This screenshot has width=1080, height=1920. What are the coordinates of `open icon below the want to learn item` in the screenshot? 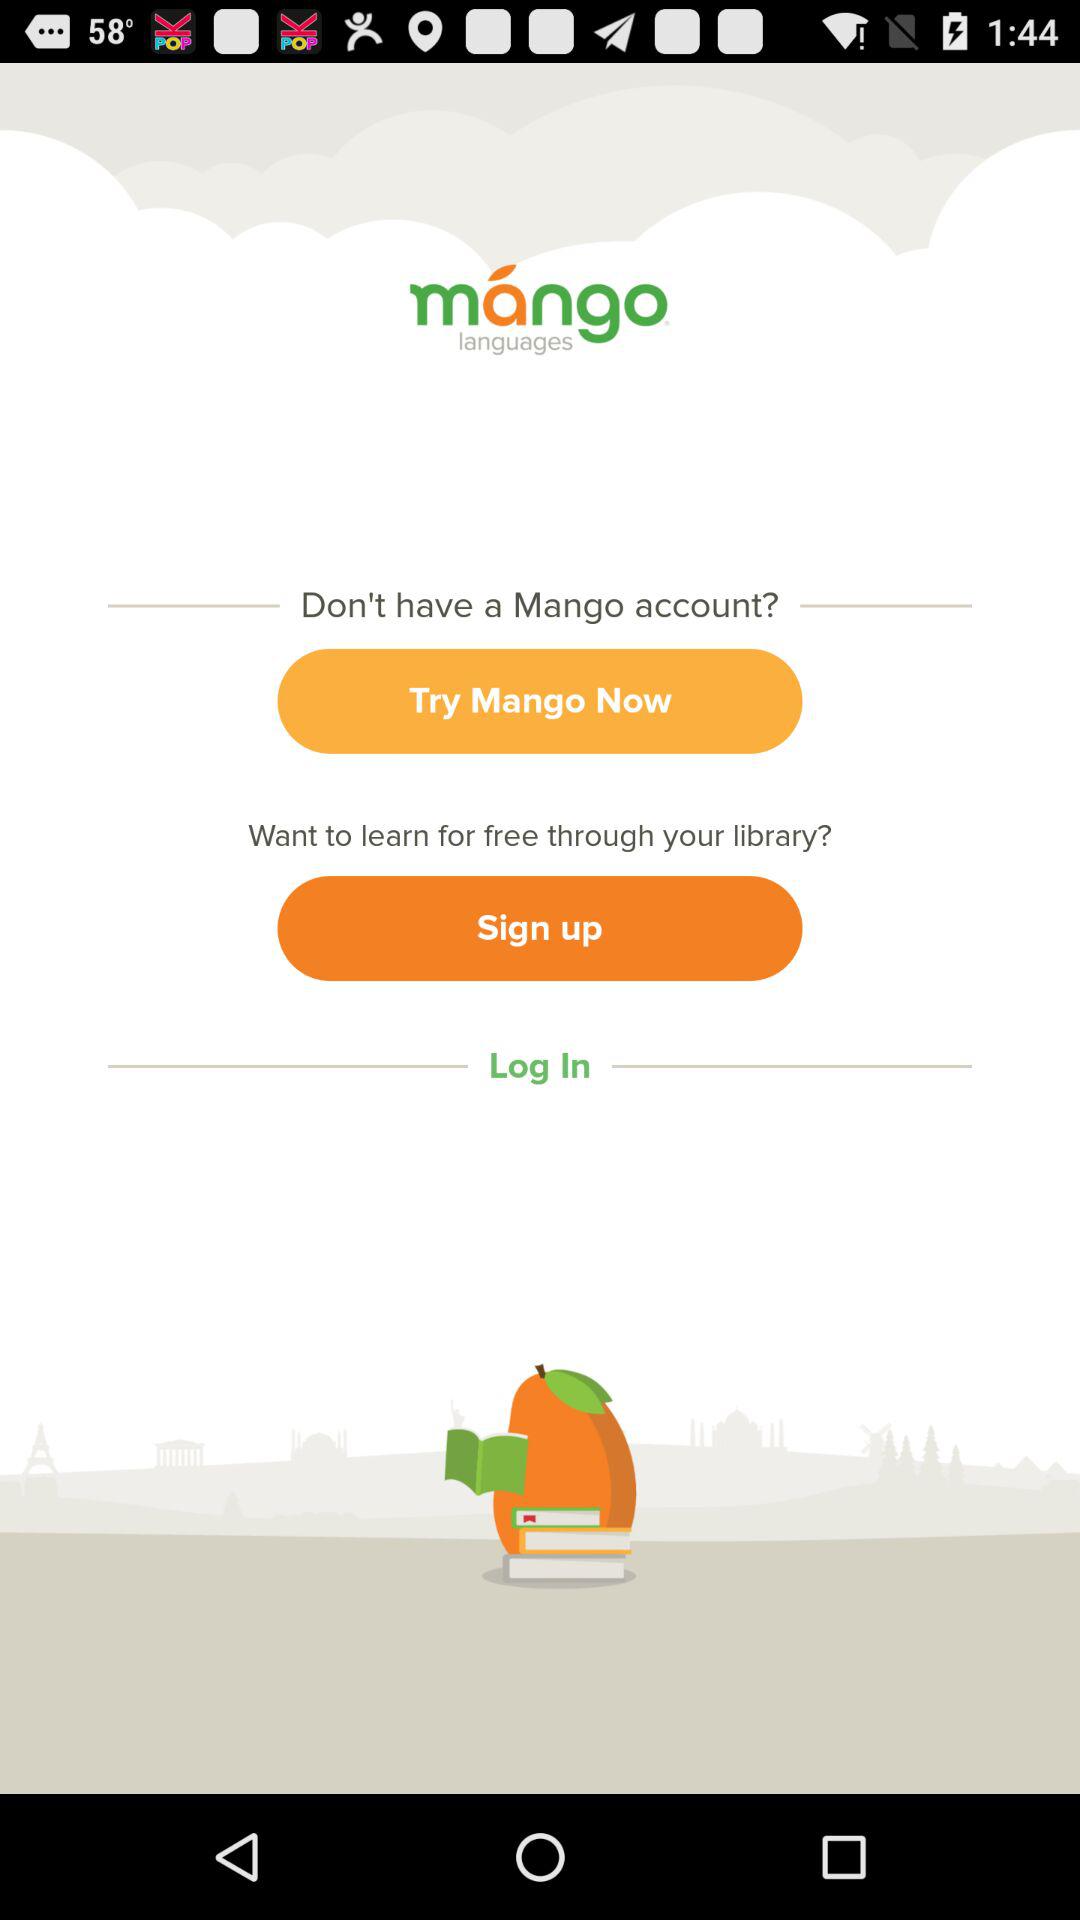 It's located at (540, 928).